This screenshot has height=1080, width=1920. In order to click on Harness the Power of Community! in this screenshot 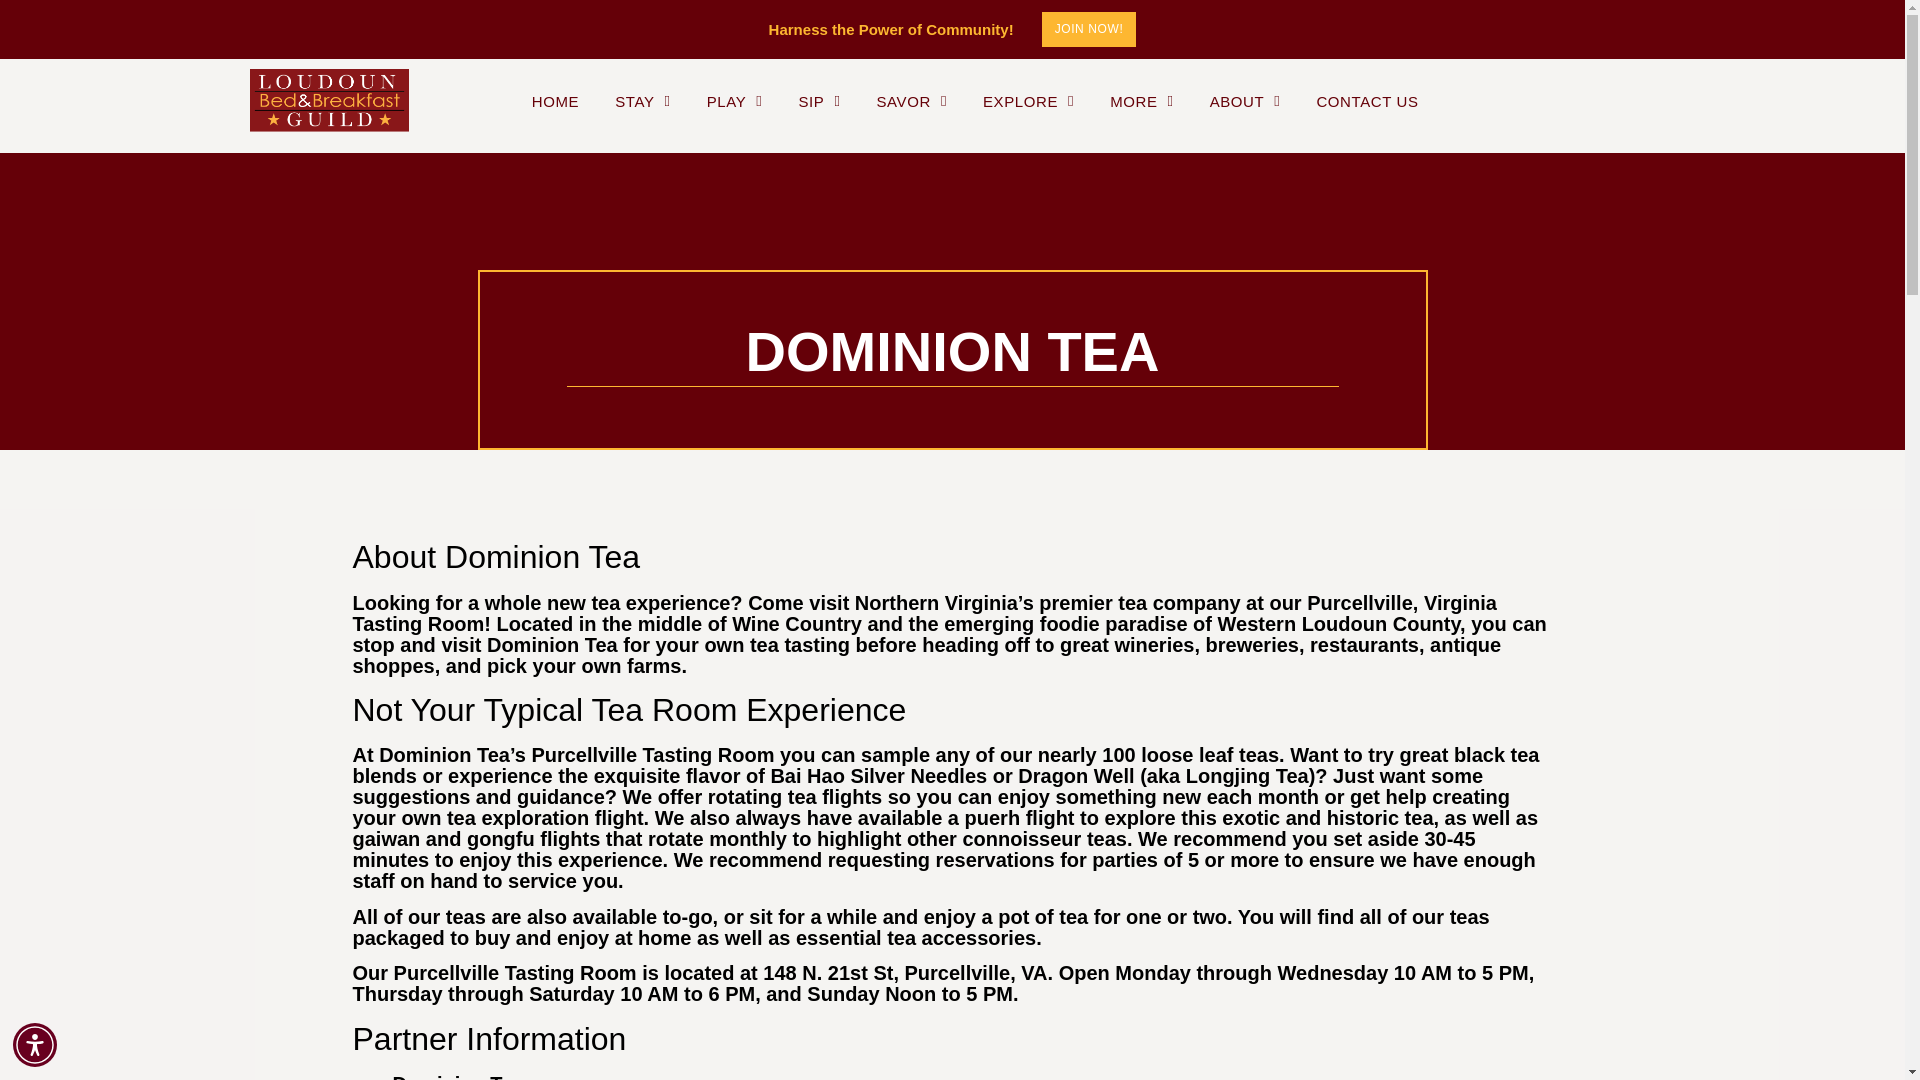, I will do `click(891, 29)`.